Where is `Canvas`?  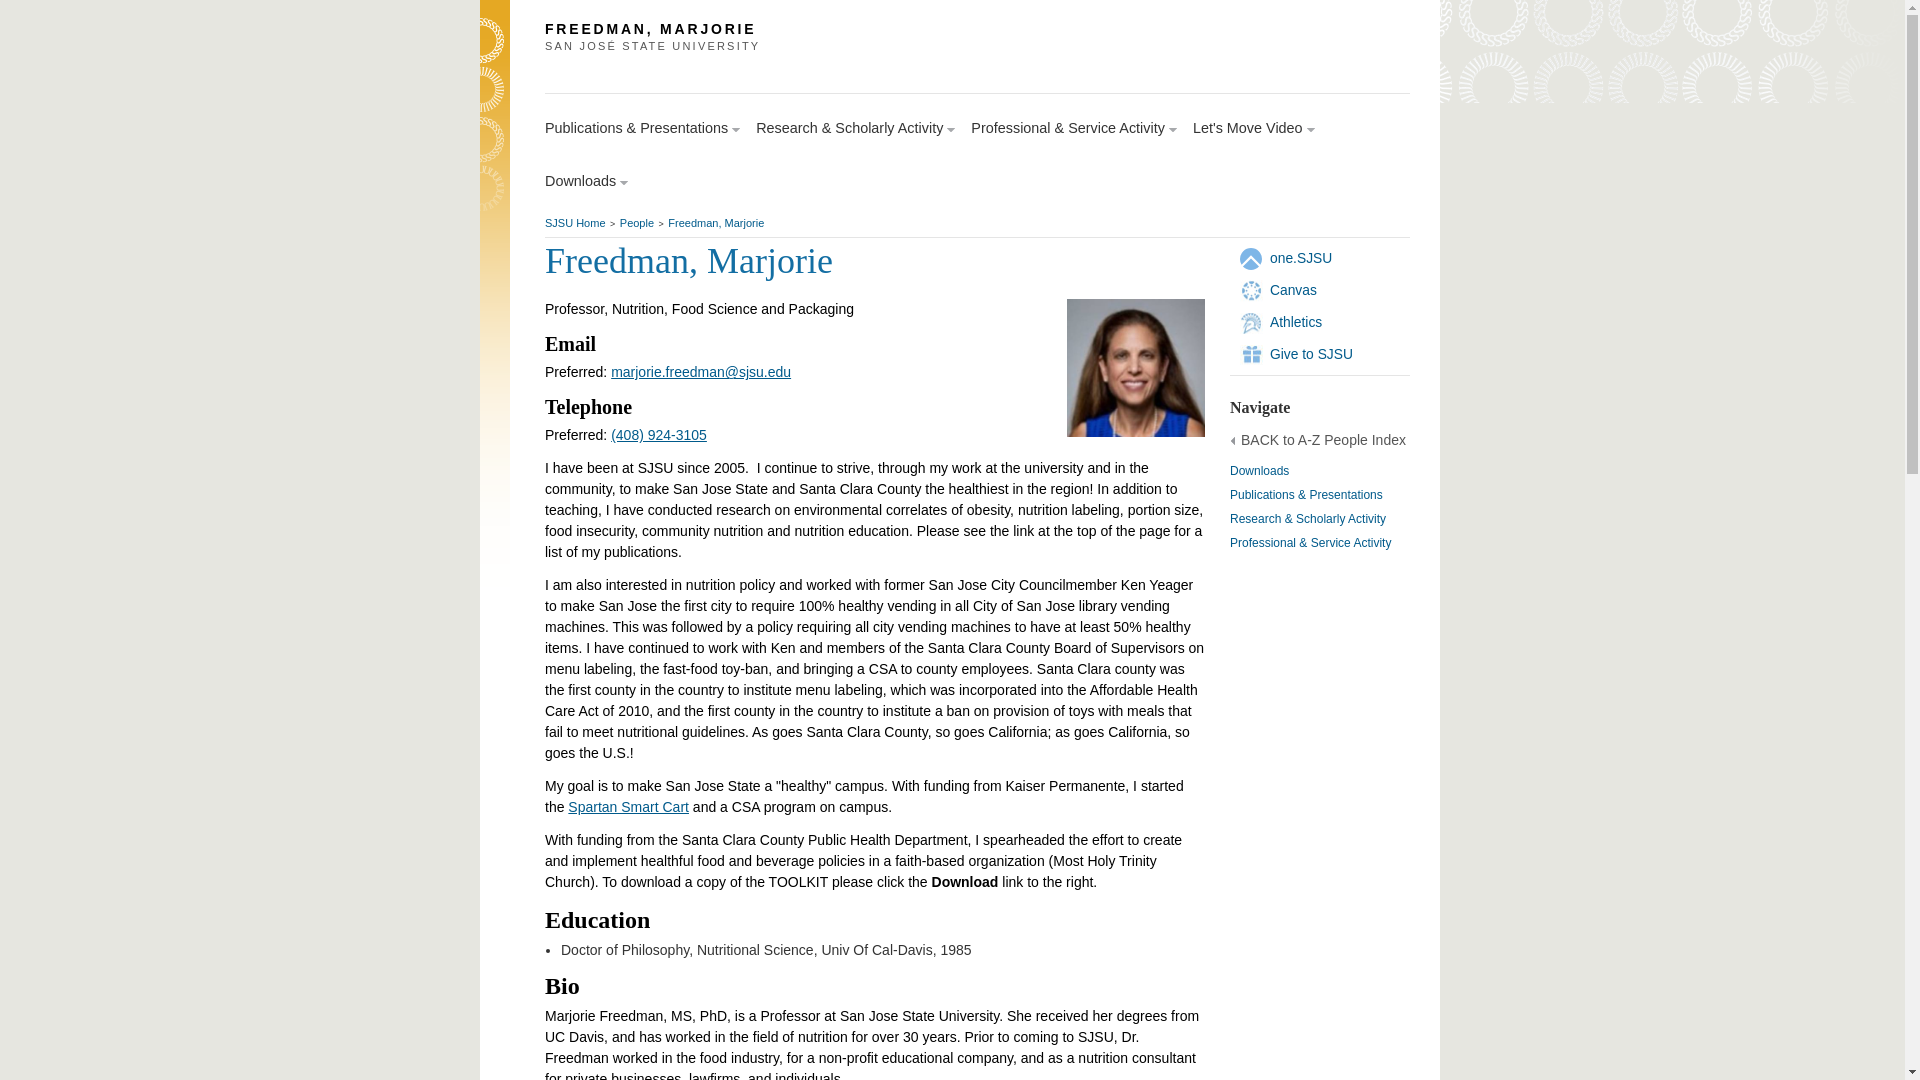 Canvas is located at coordinates (576, 222).